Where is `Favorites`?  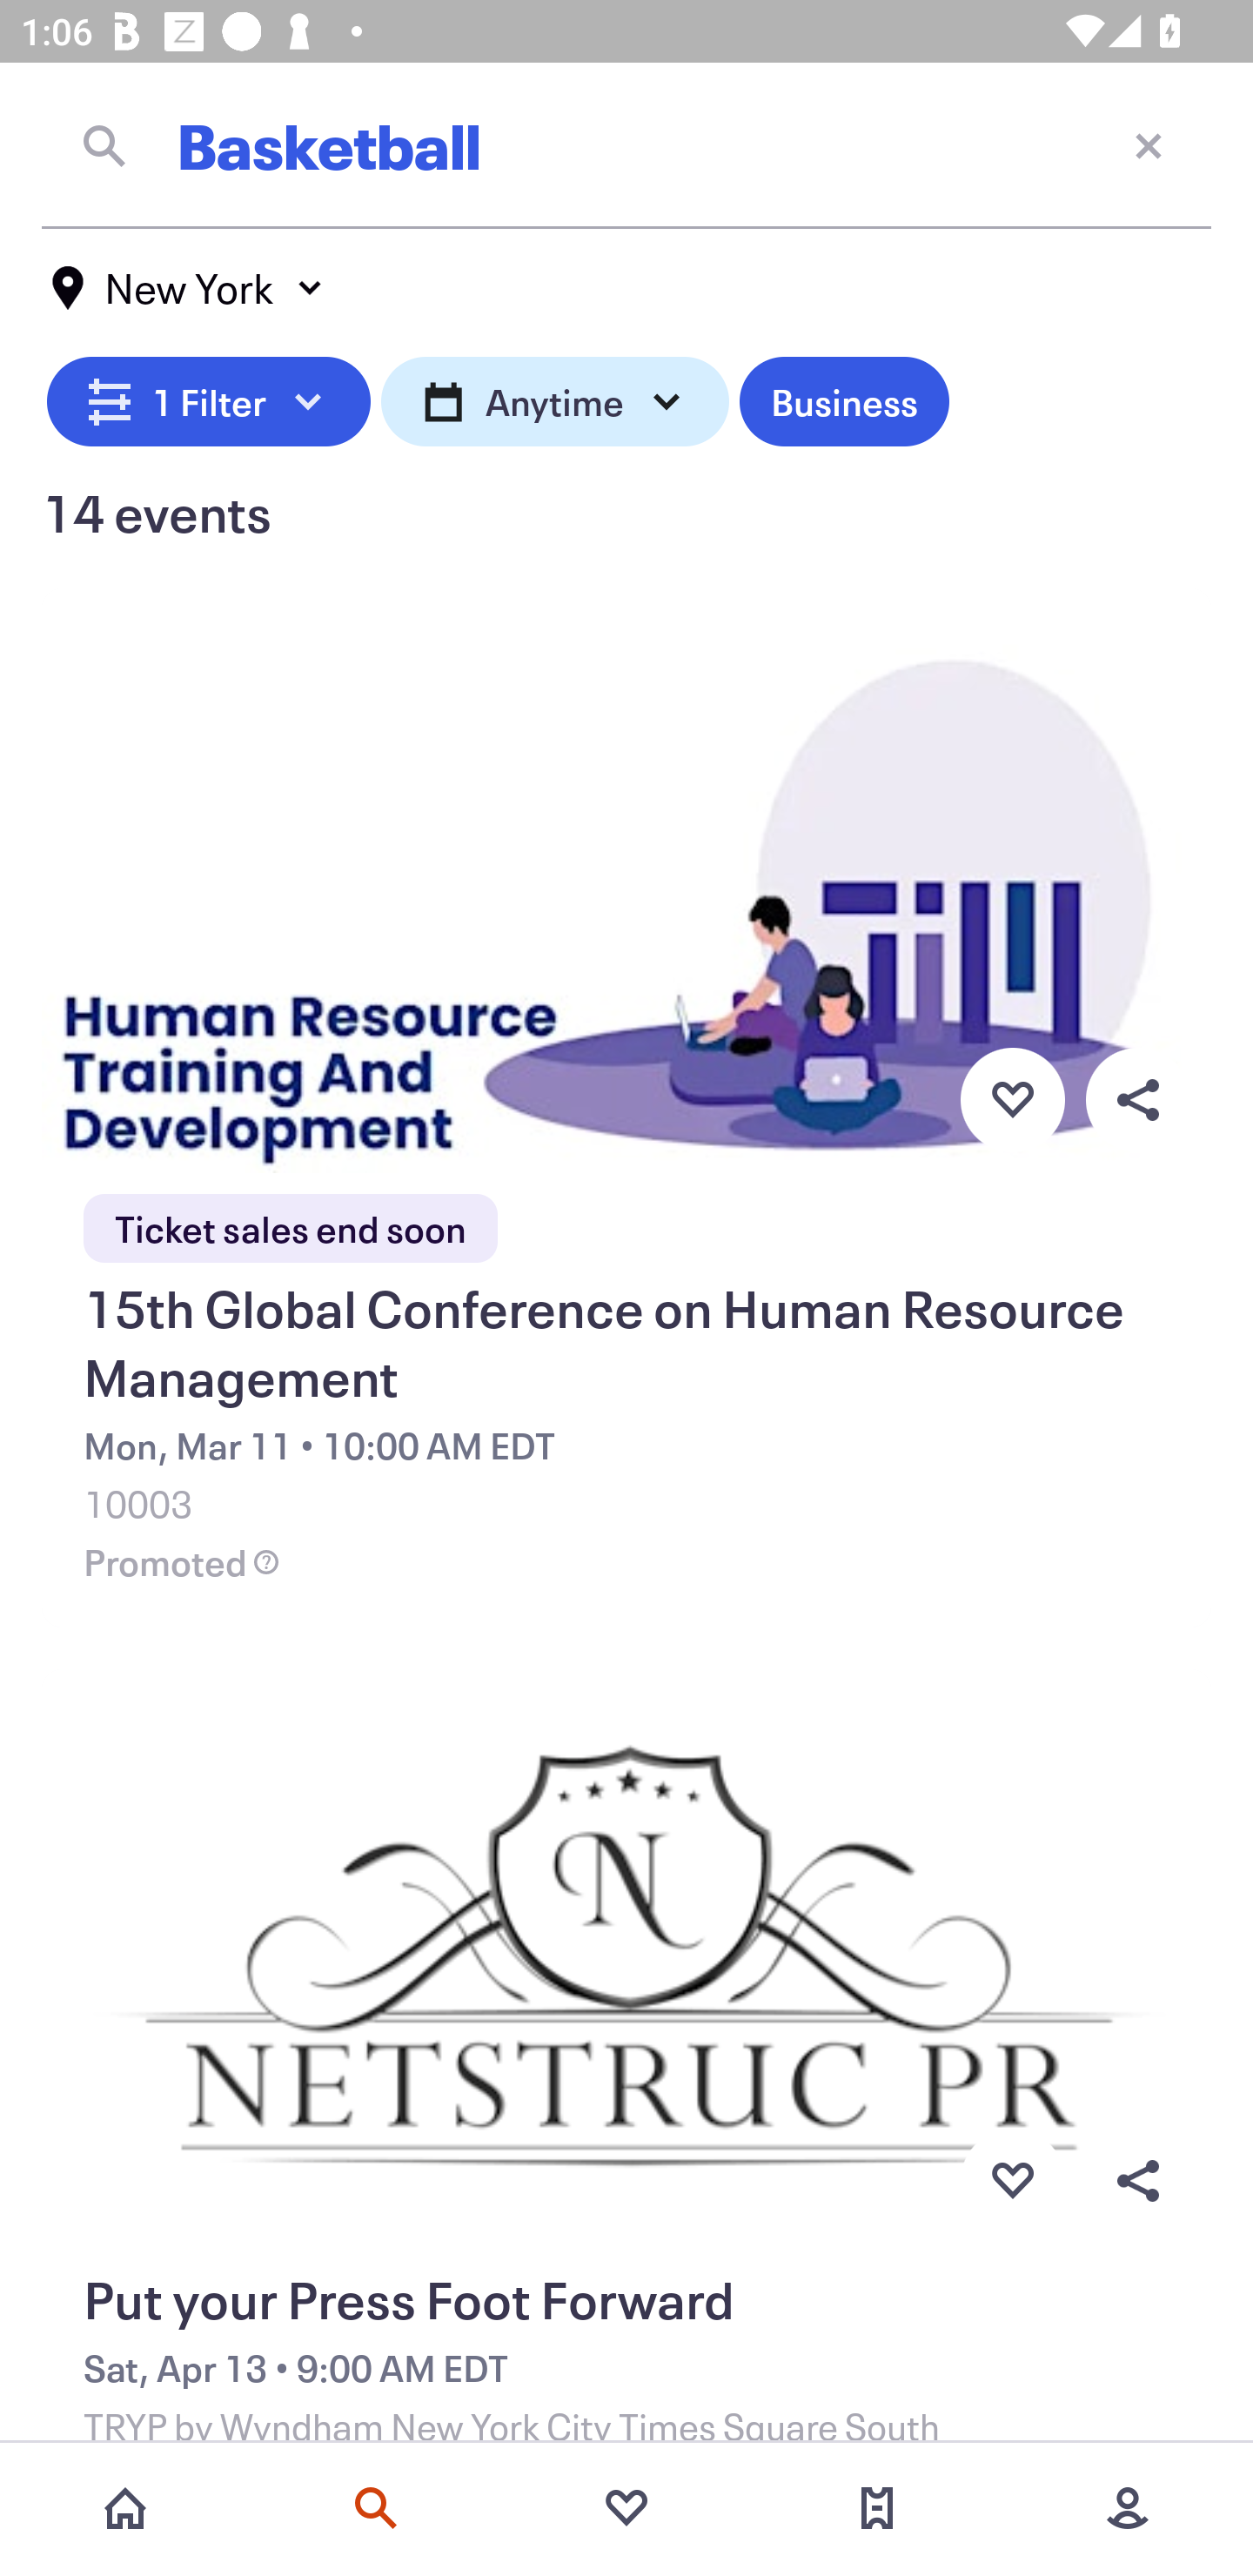
Favorites is located at coordinates (626, 2508).